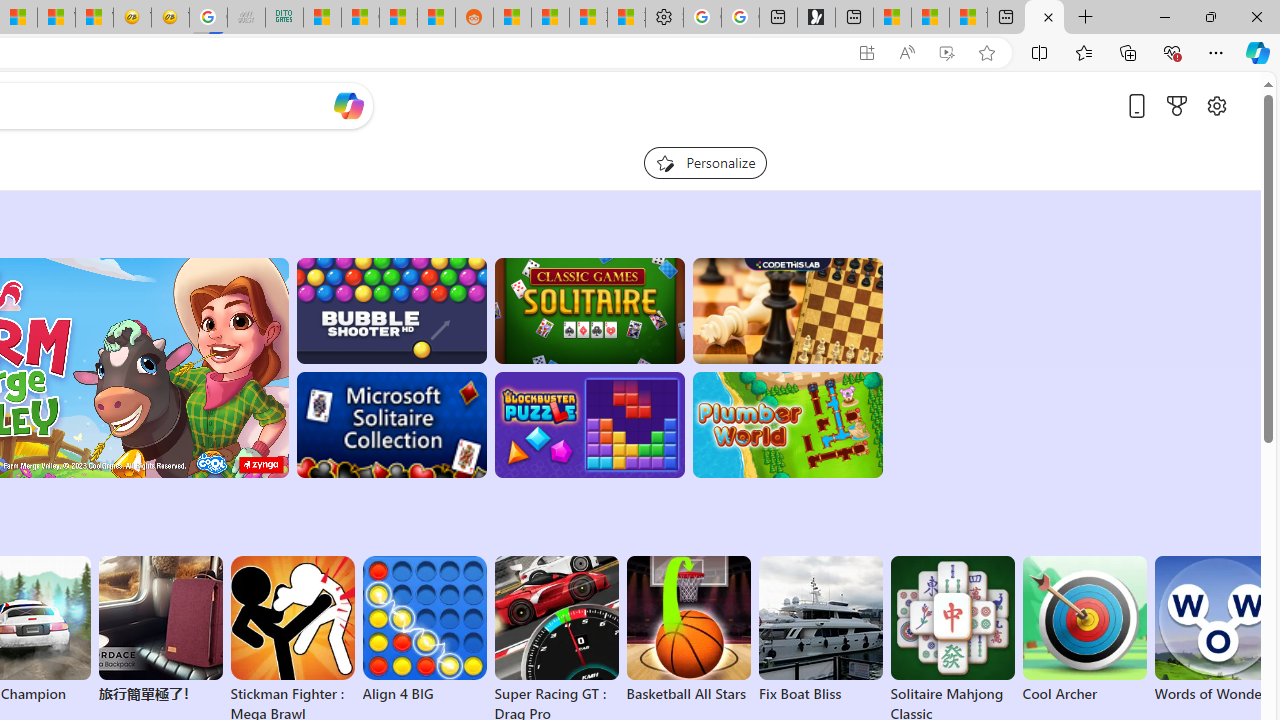 The height and width of the screenshot is (720, 1280). I want to click on Words of Wonders, so click(1216, 630).